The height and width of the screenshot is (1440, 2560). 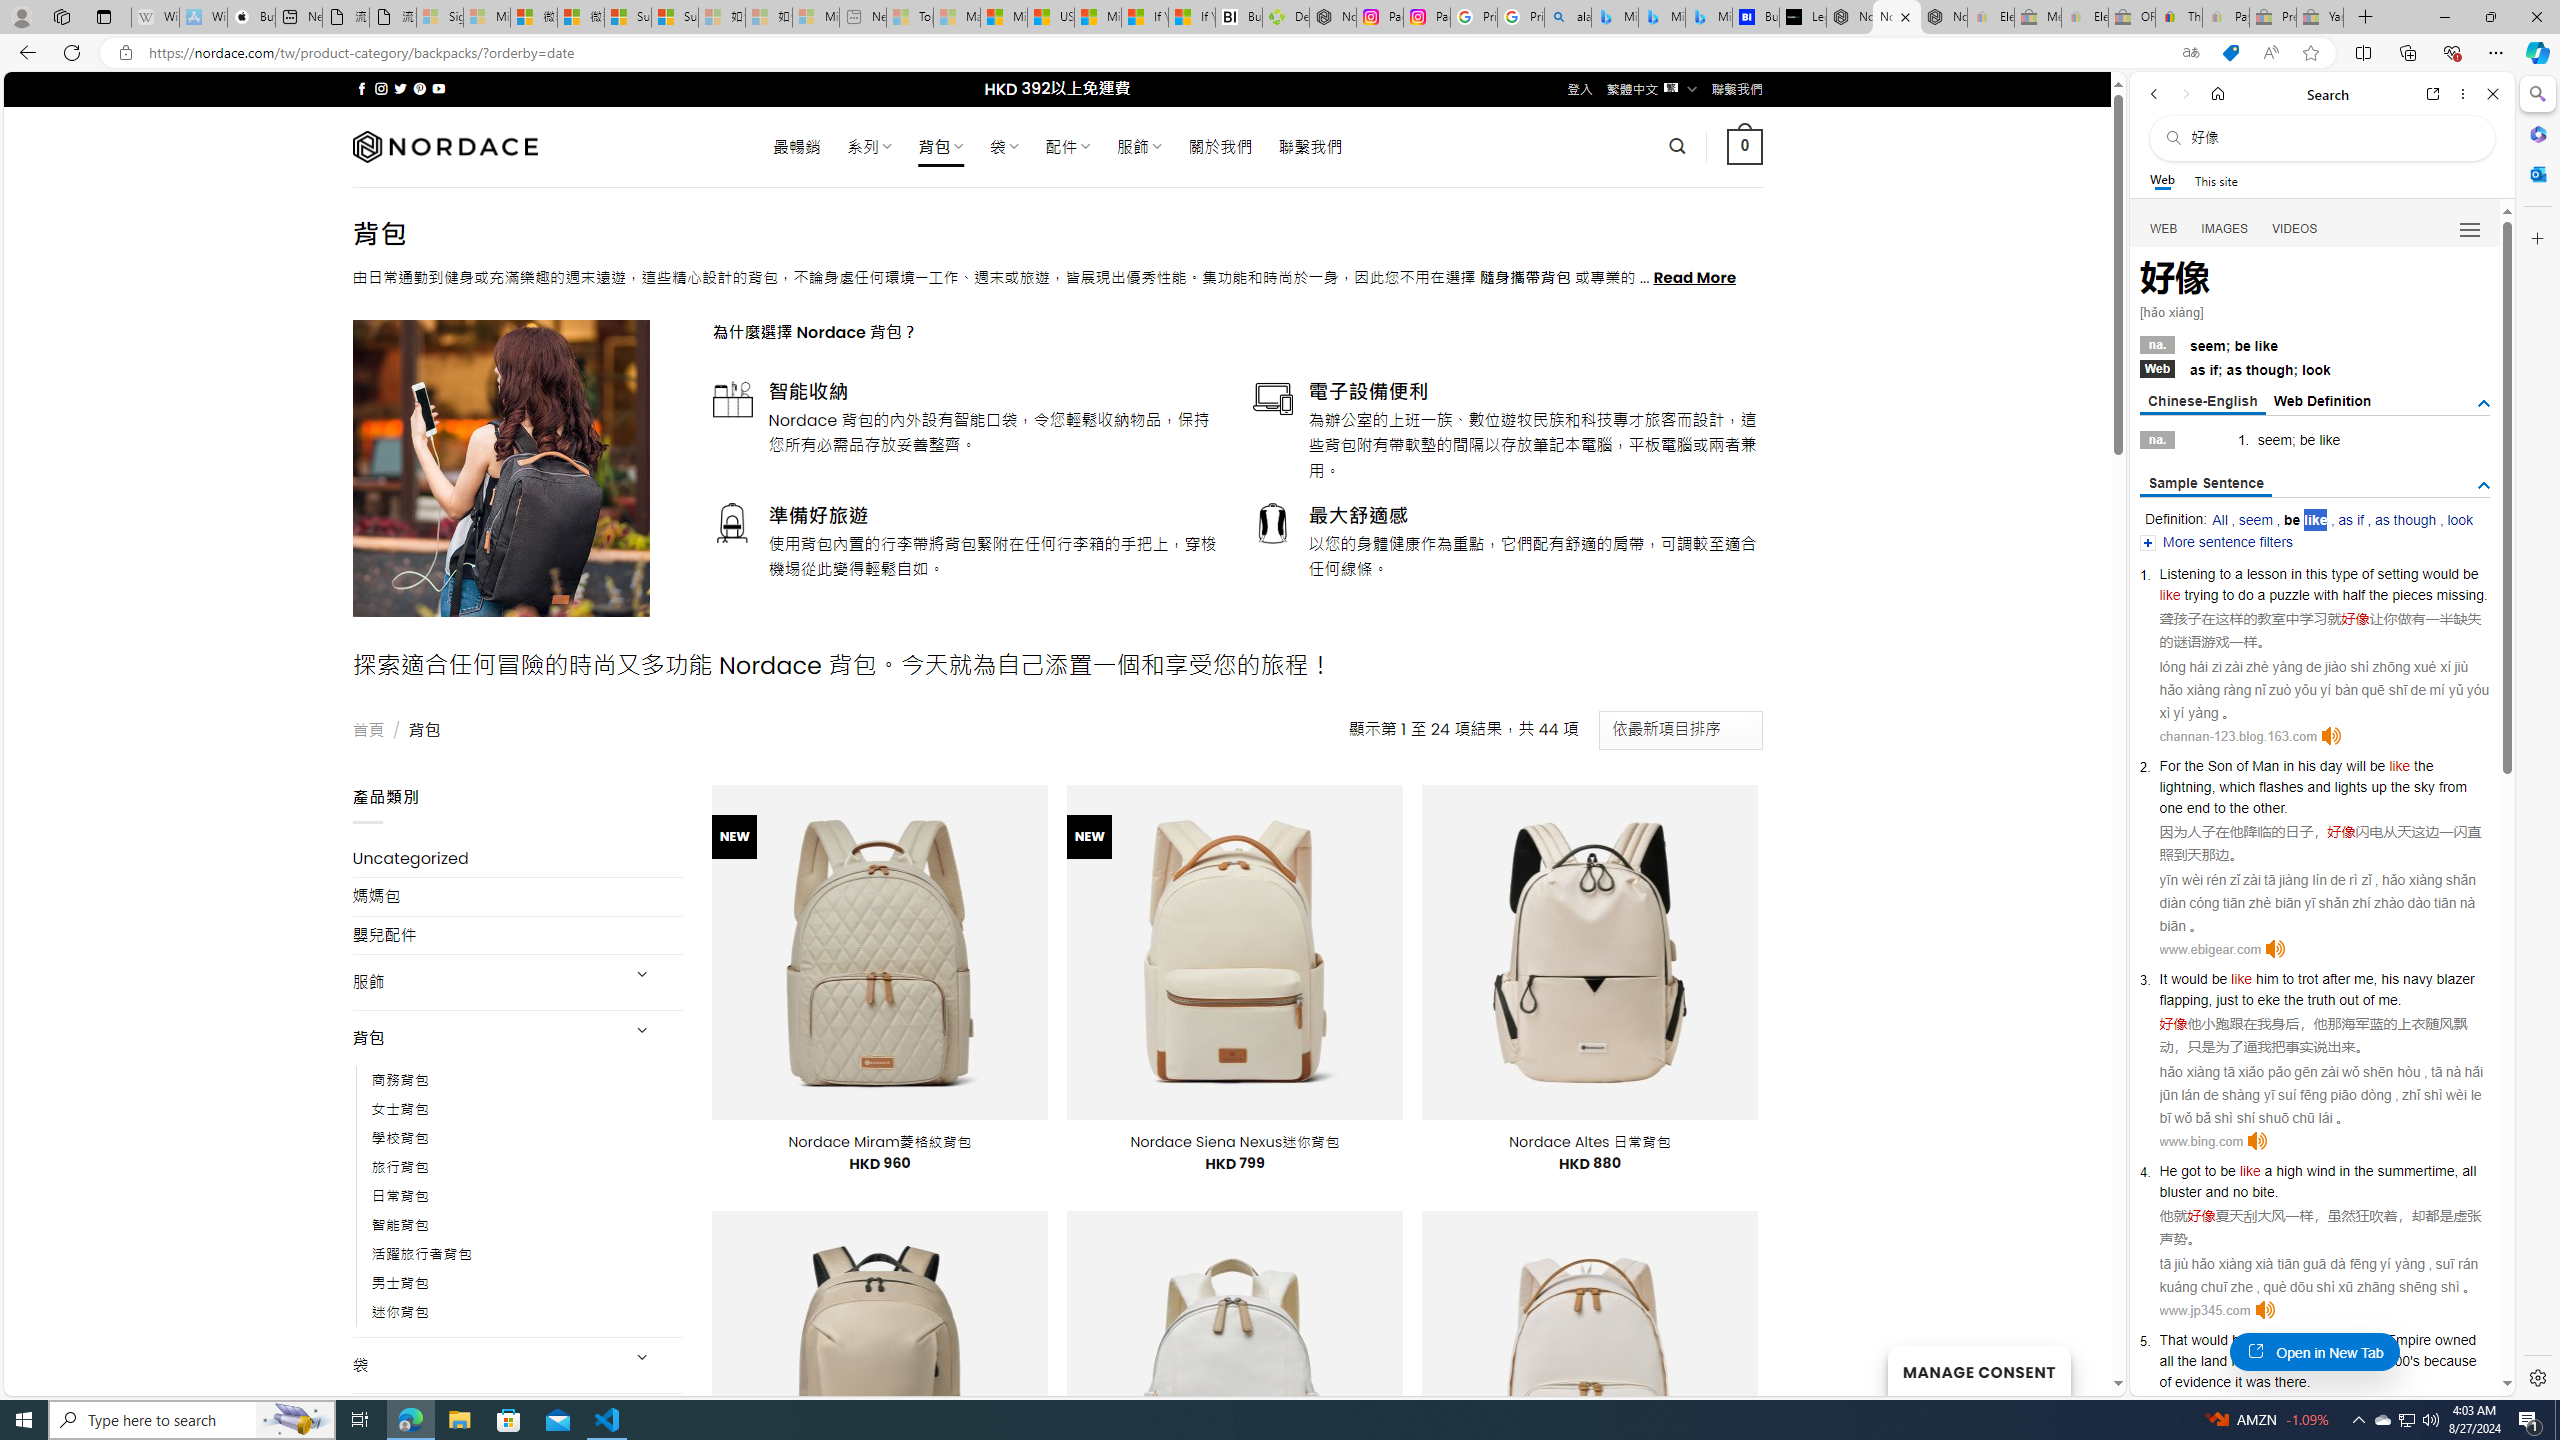 I want to click on Follow on Instagram, so click(x=381, y=88).